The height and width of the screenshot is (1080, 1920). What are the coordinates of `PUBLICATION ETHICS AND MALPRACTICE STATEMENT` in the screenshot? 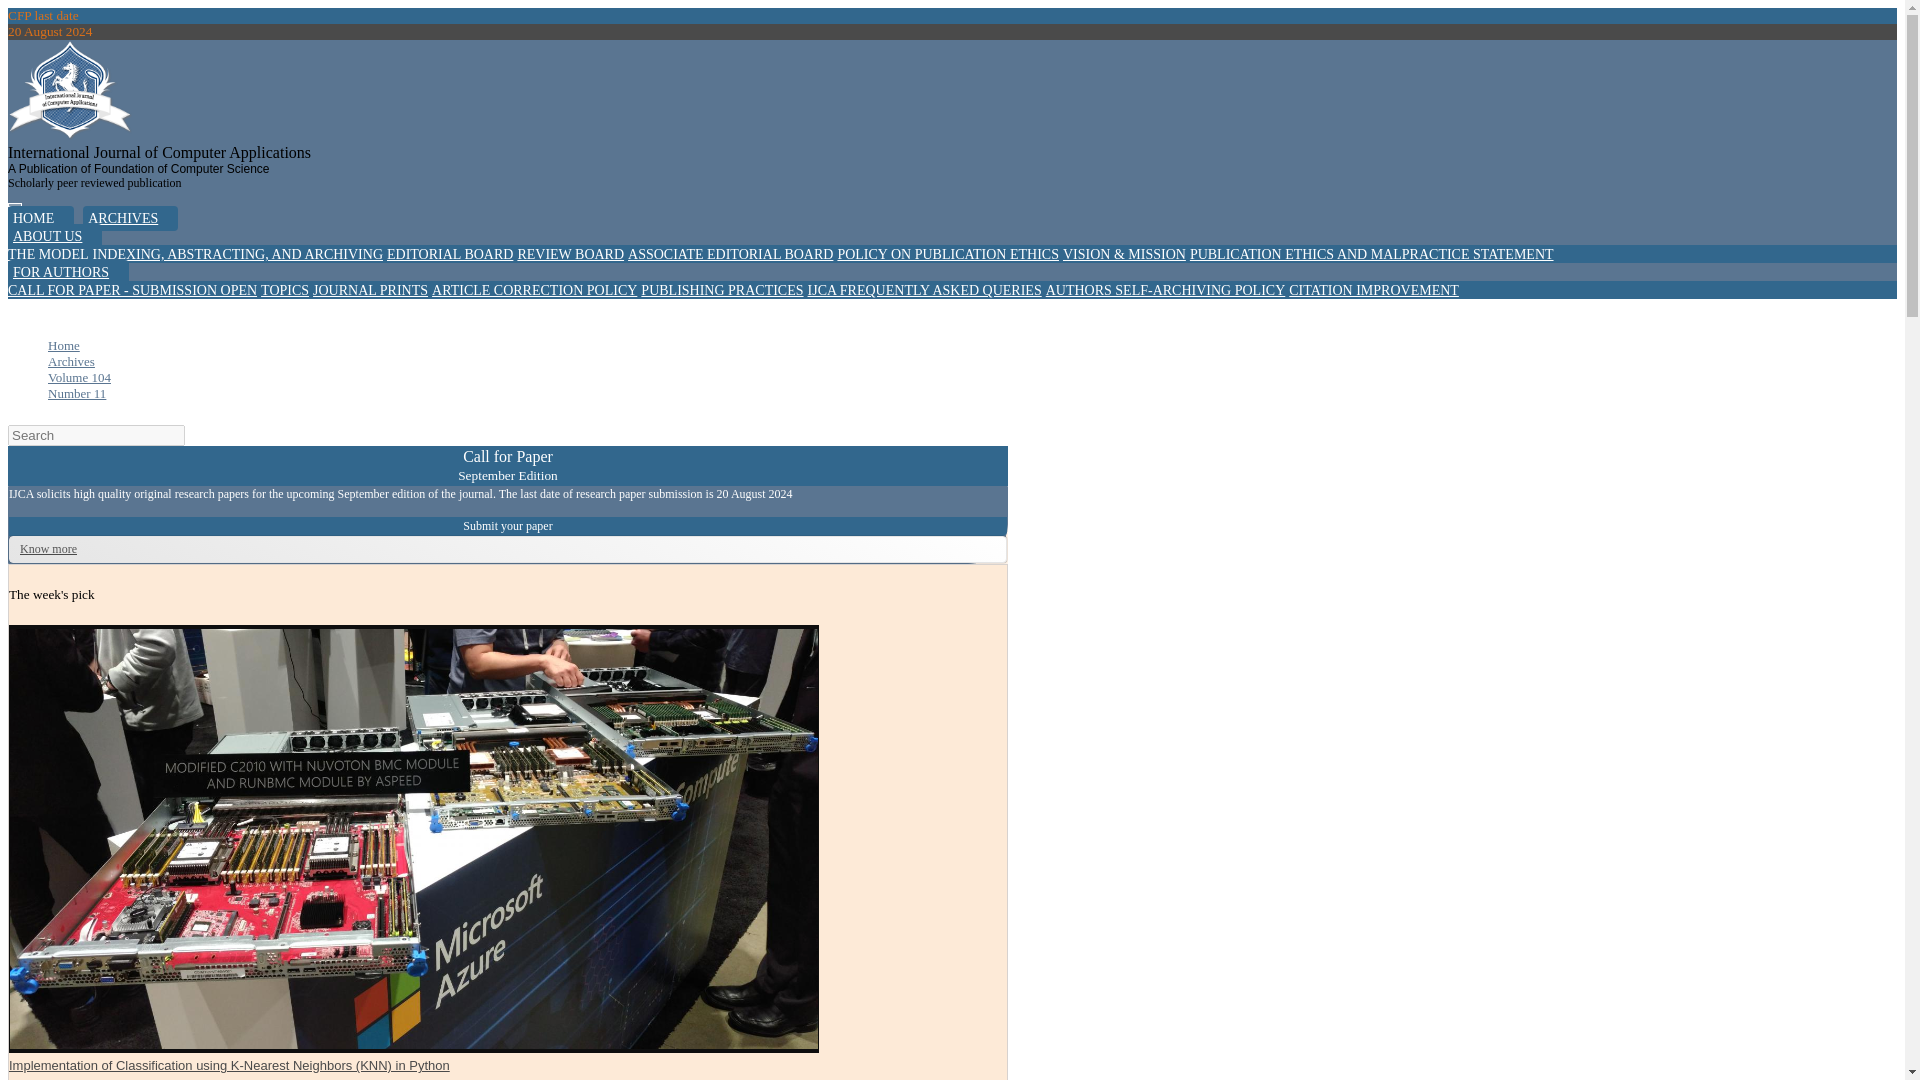 It's located at (1372, 254).